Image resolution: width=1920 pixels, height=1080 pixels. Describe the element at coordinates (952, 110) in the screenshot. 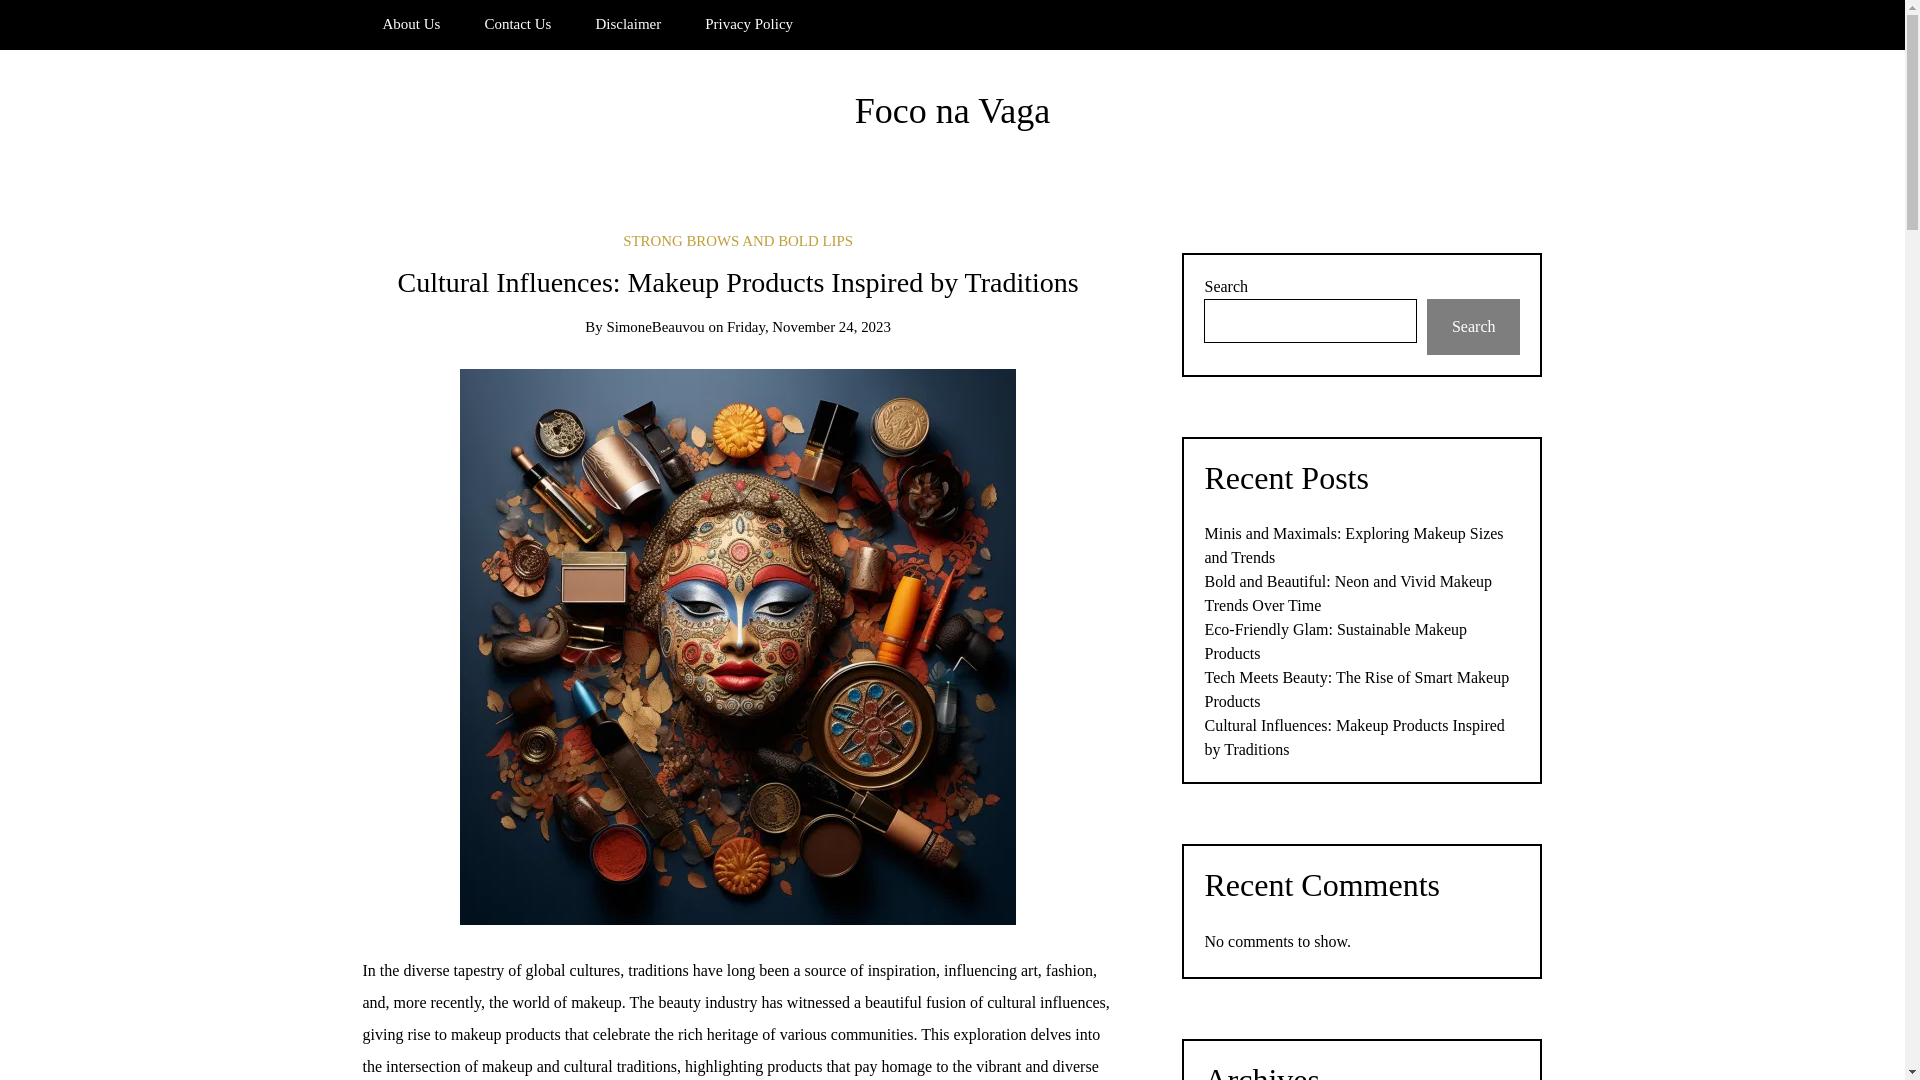

I see `Foco na Vaga` at that location.